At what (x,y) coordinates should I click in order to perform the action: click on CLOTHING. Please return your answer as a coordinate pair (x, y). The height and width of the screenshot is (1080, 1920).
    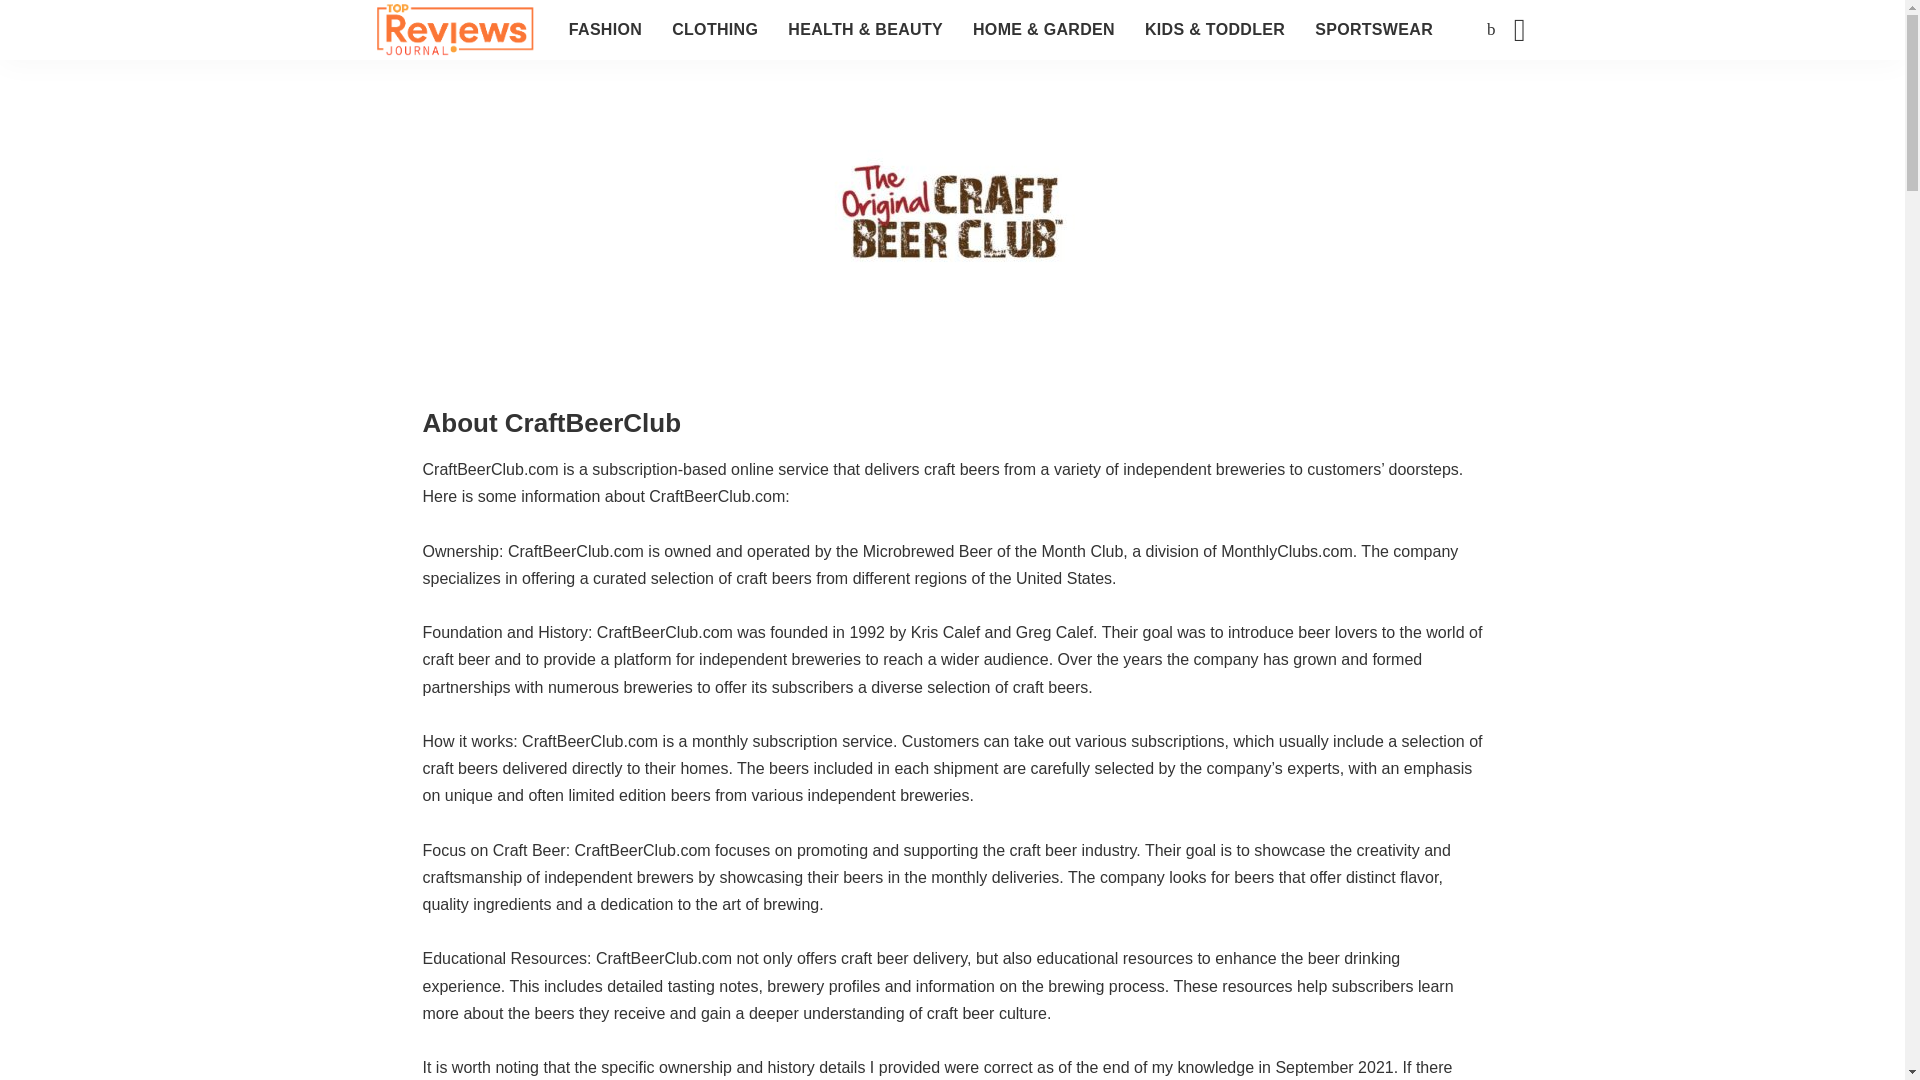
    Looking at the image, I should click on (714, 30).